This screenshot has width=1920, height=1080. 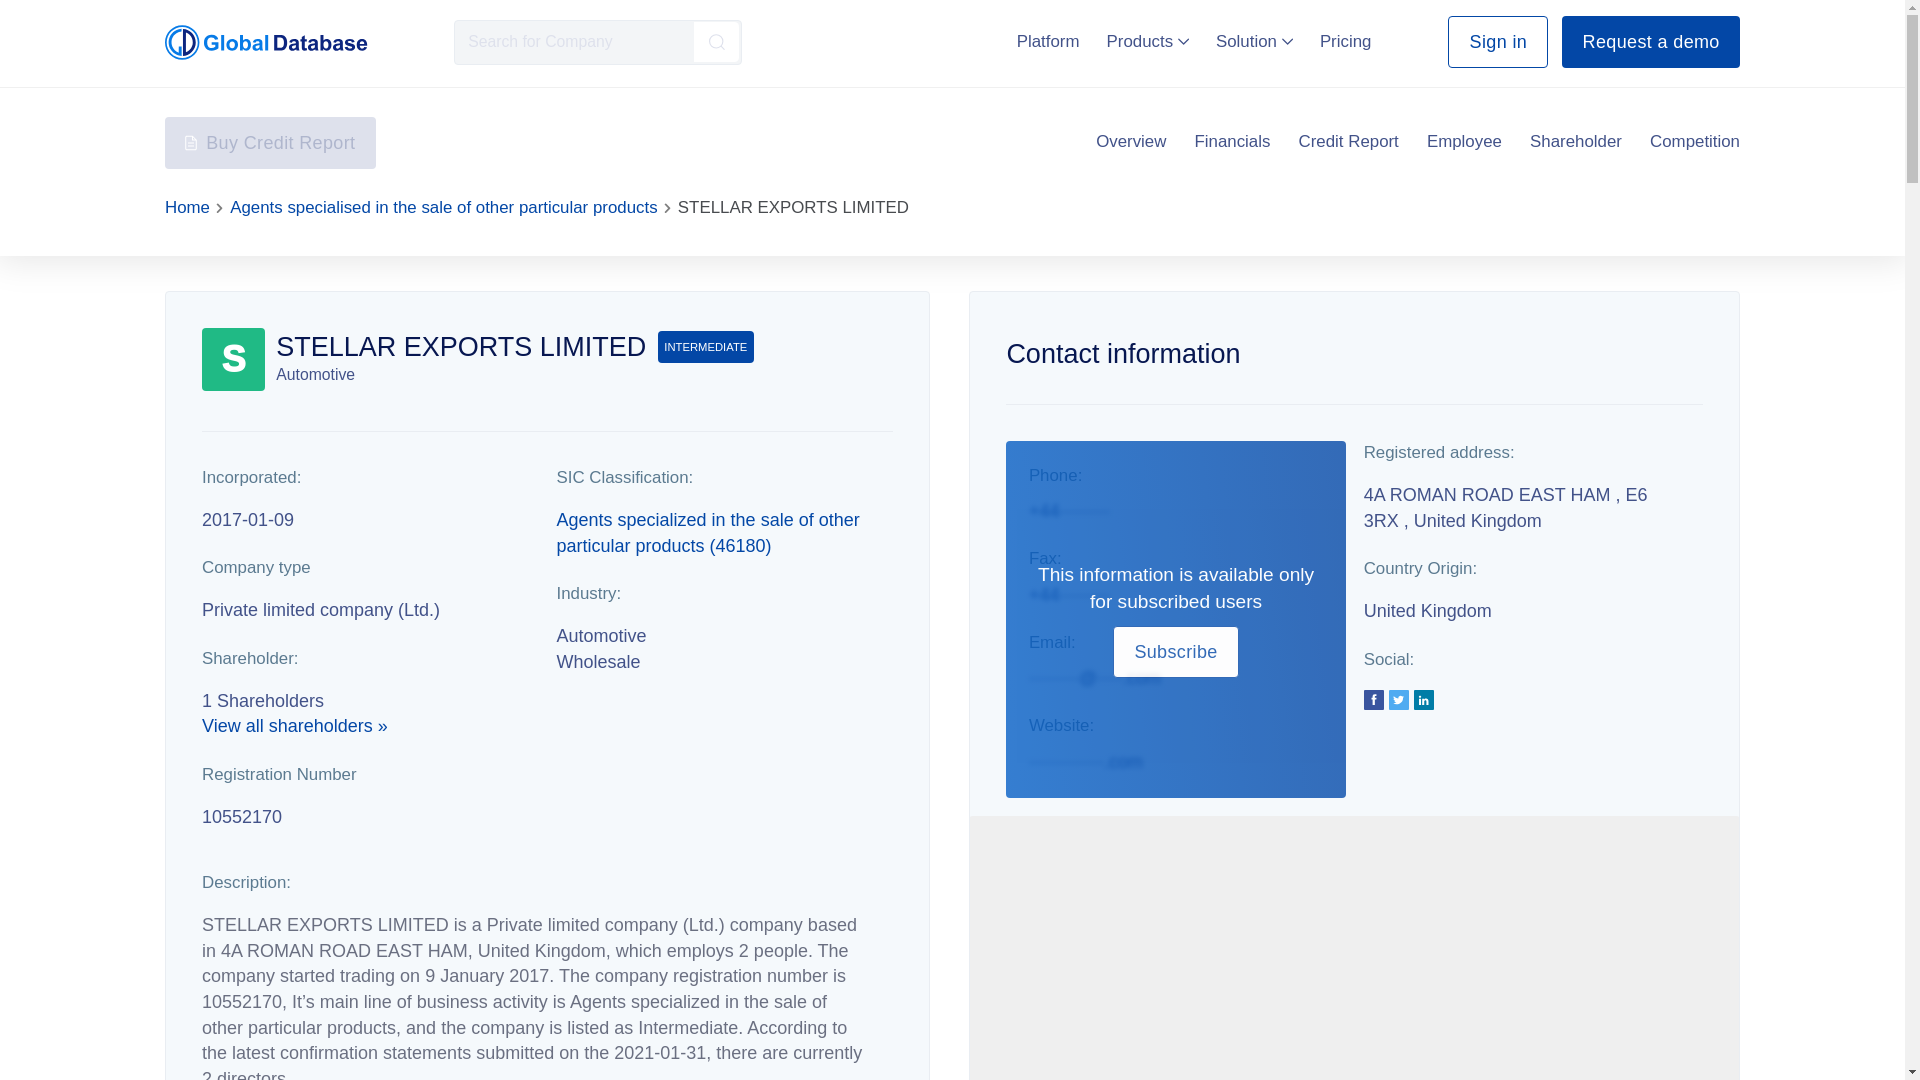 What do you see at coordinates (1464, 142) in the screenshot?
I see `Employee` at bounding box center [1464, 142].